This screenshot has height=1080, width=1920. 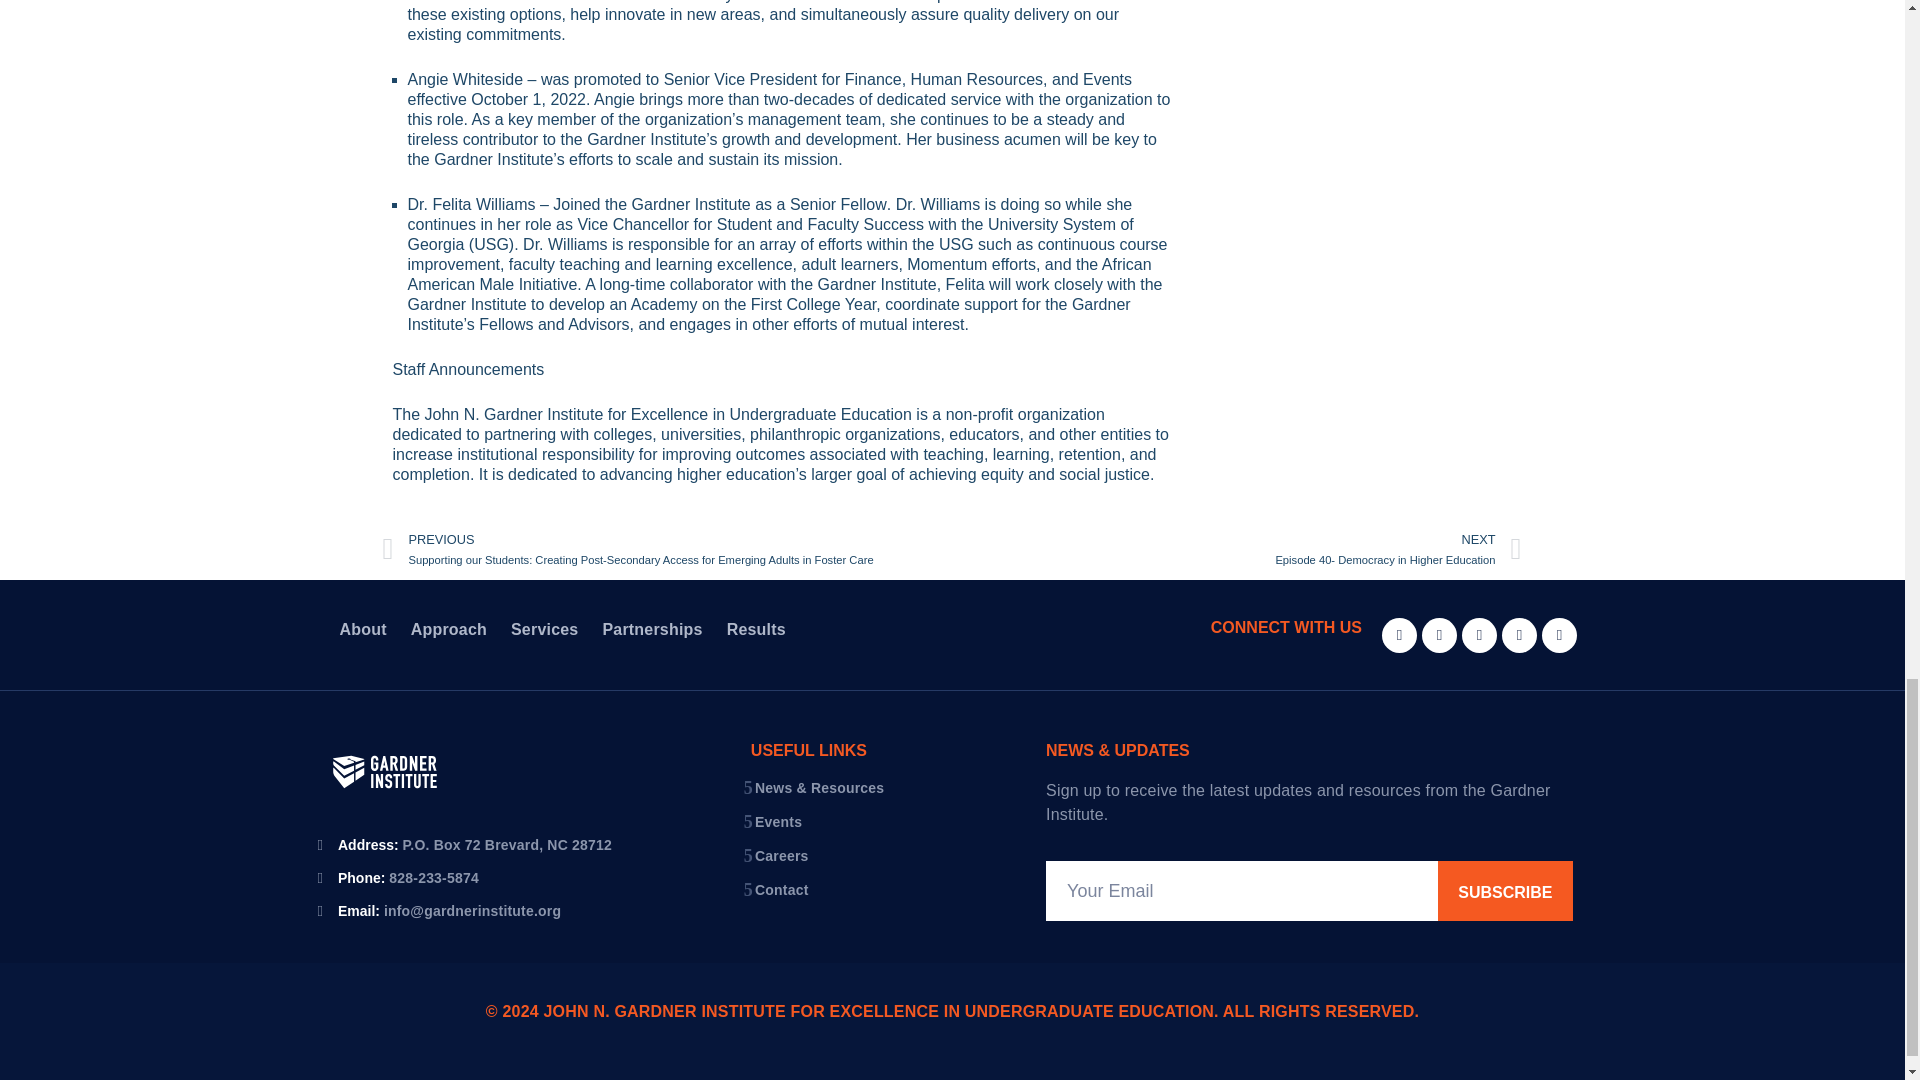 What do you see at coordinates (1505, 890) in the screenshot?
I see `Subscribe` at bounding box center [1505, 890].